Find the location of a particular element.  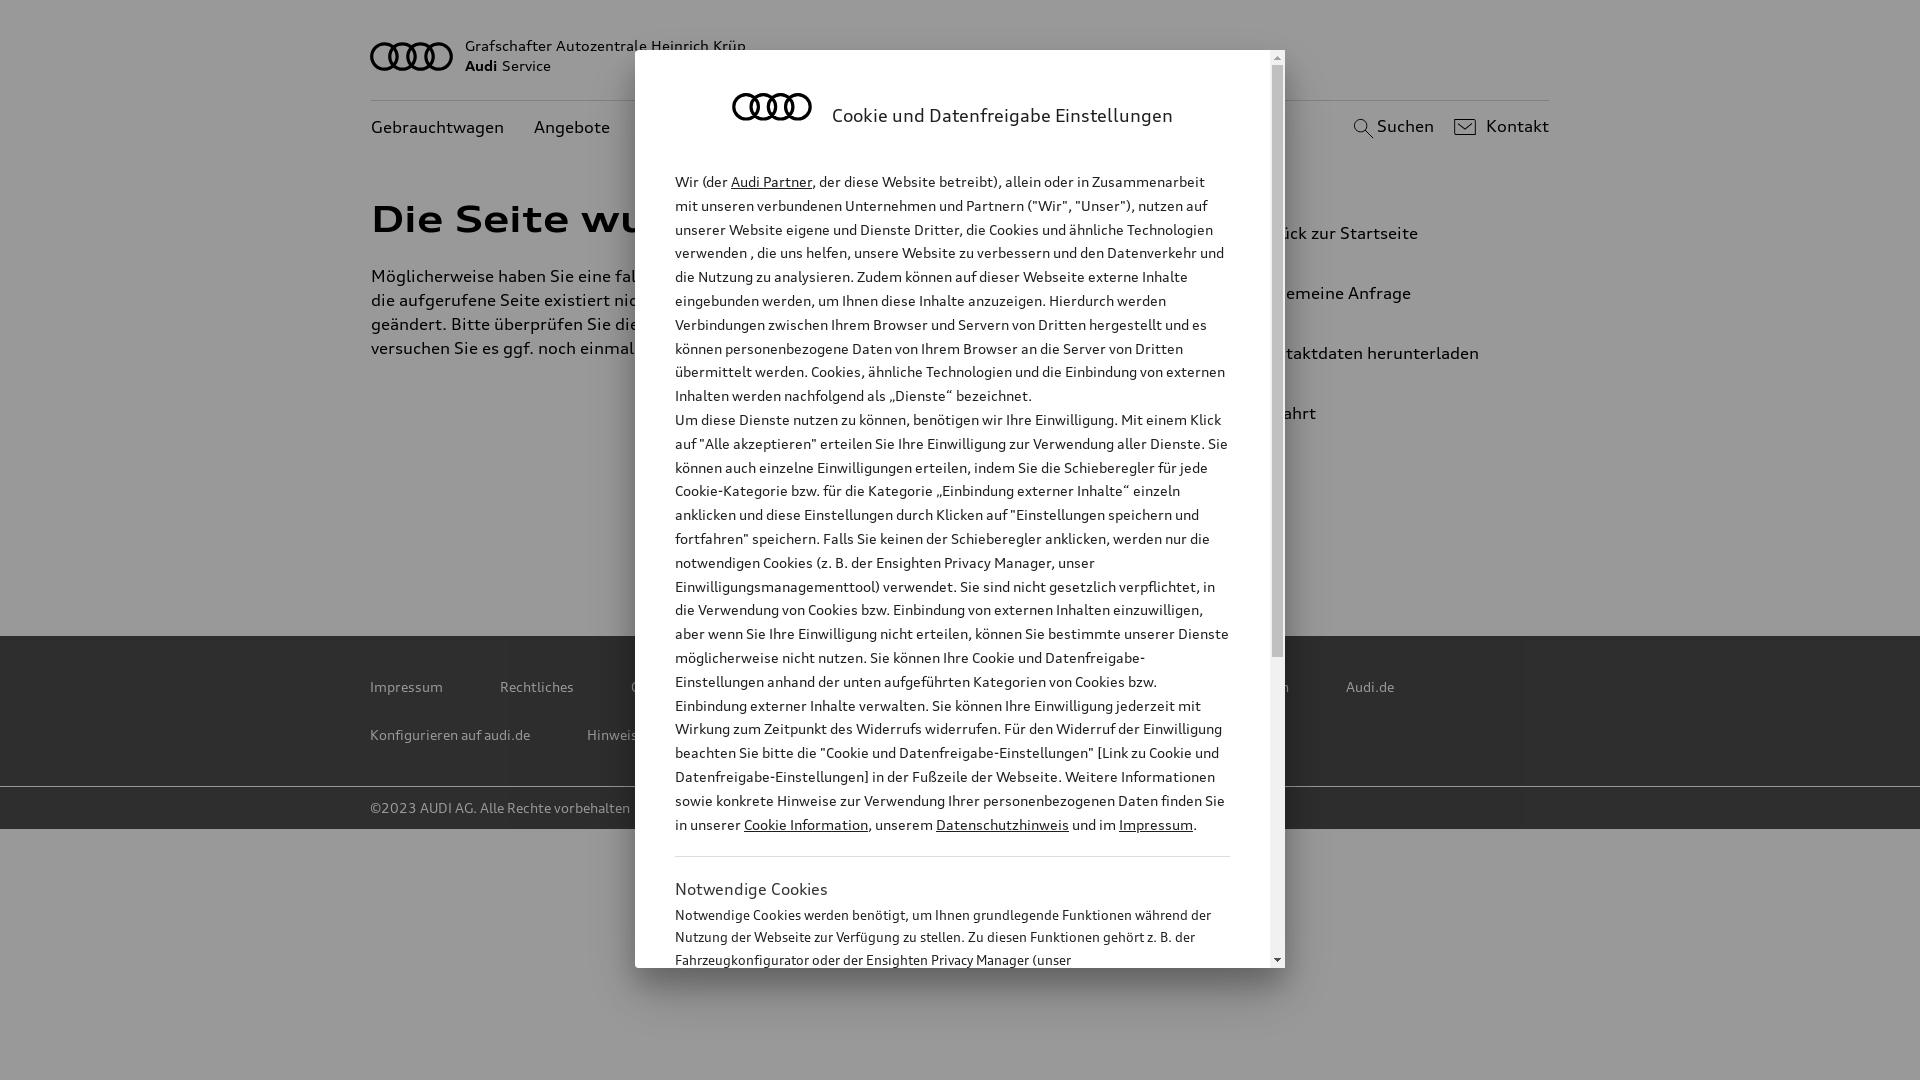

Kontaktdaten herunterladen is located at coordinates (1376, 353).